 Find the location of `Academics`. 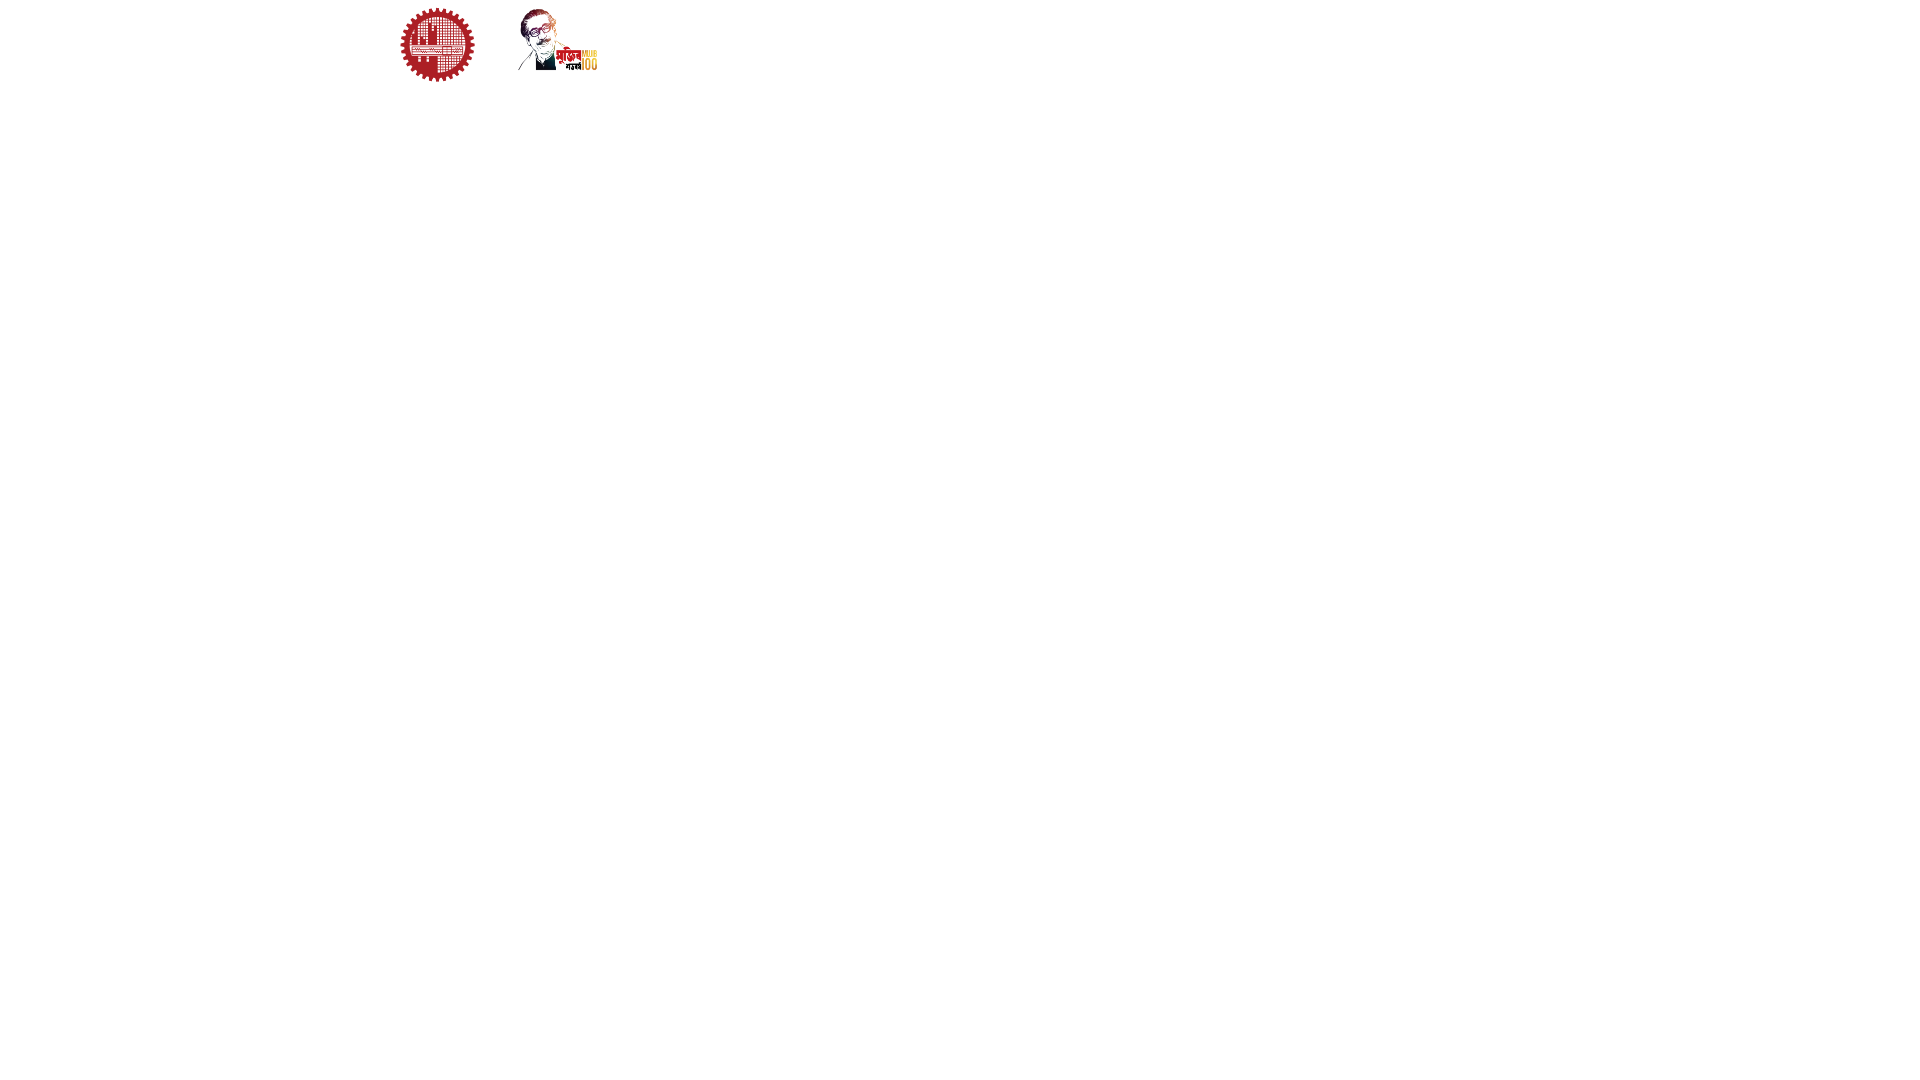

Academics is located at coordinates (762, 116).